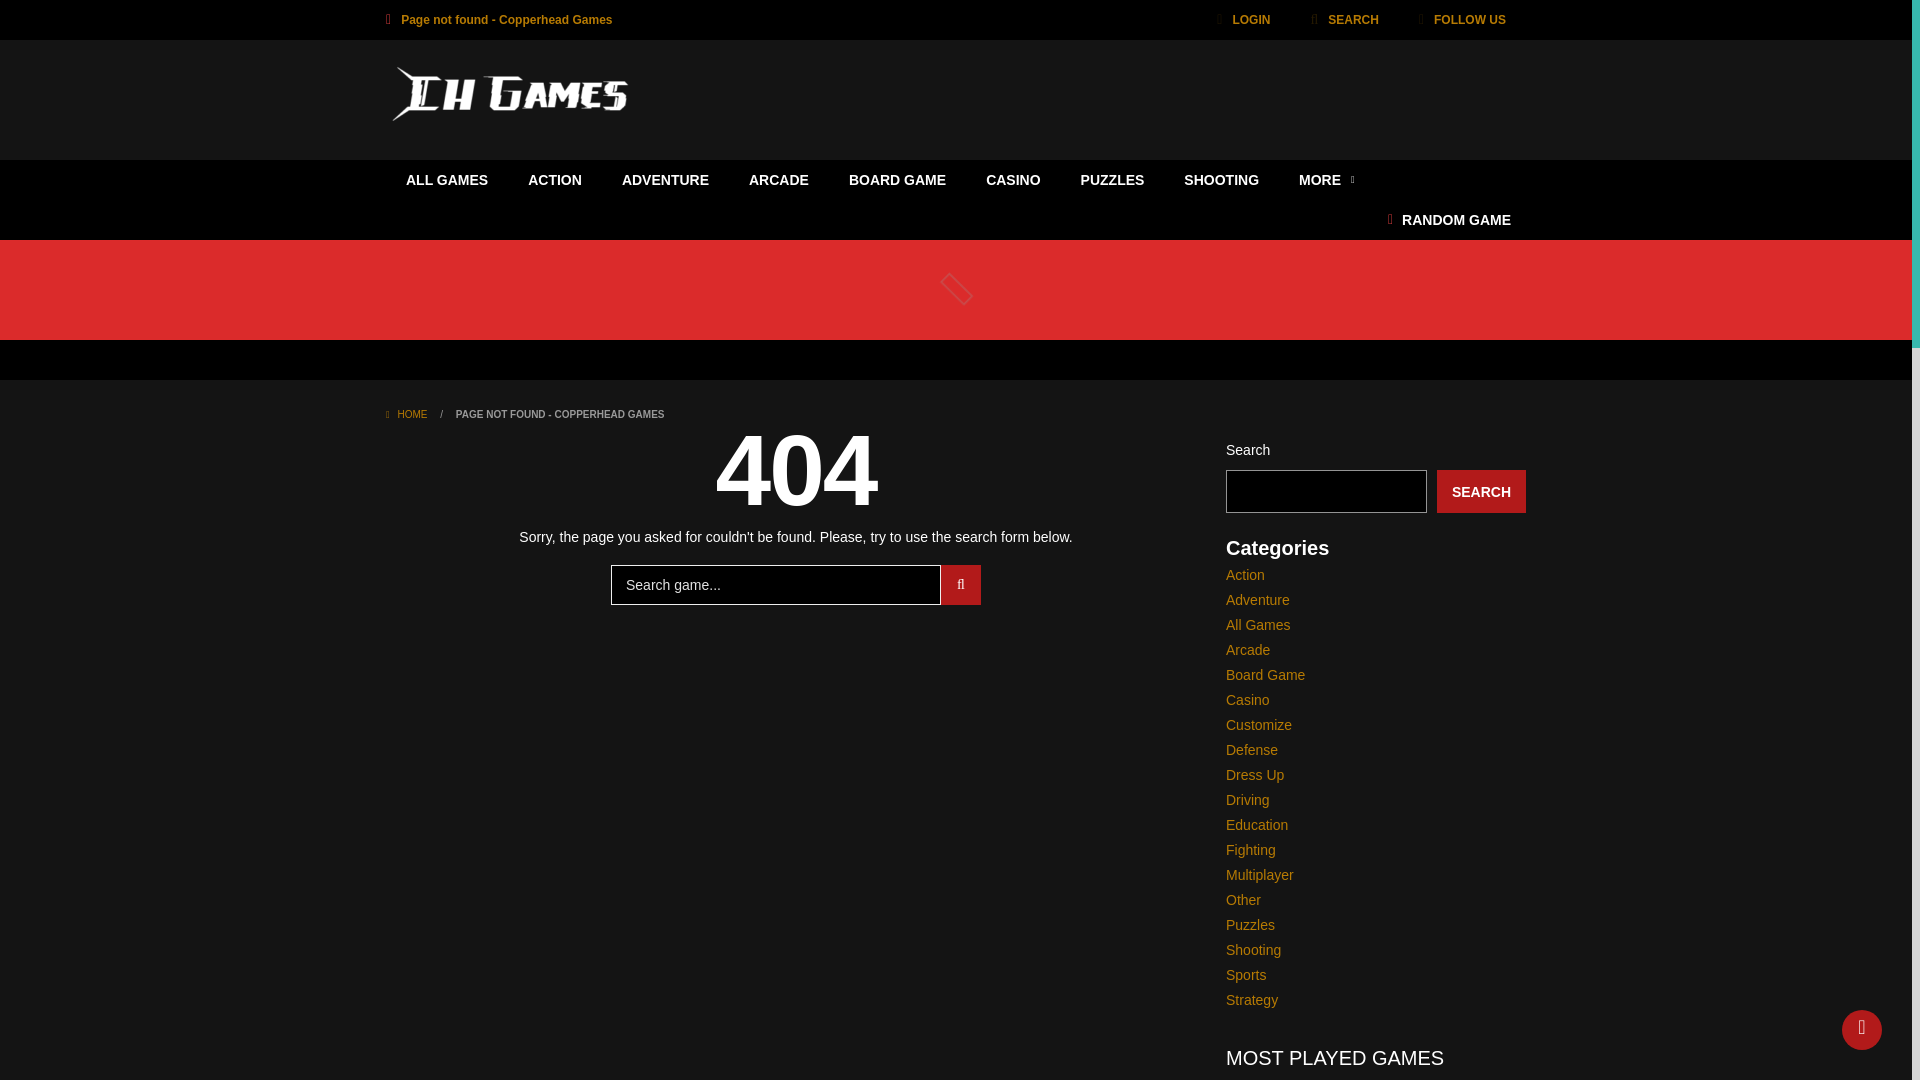 This screenshot has height=1080, width=1920. Describe the element at coordinates (1012, 179) in the screenshot. I see `CASINO` at that location.